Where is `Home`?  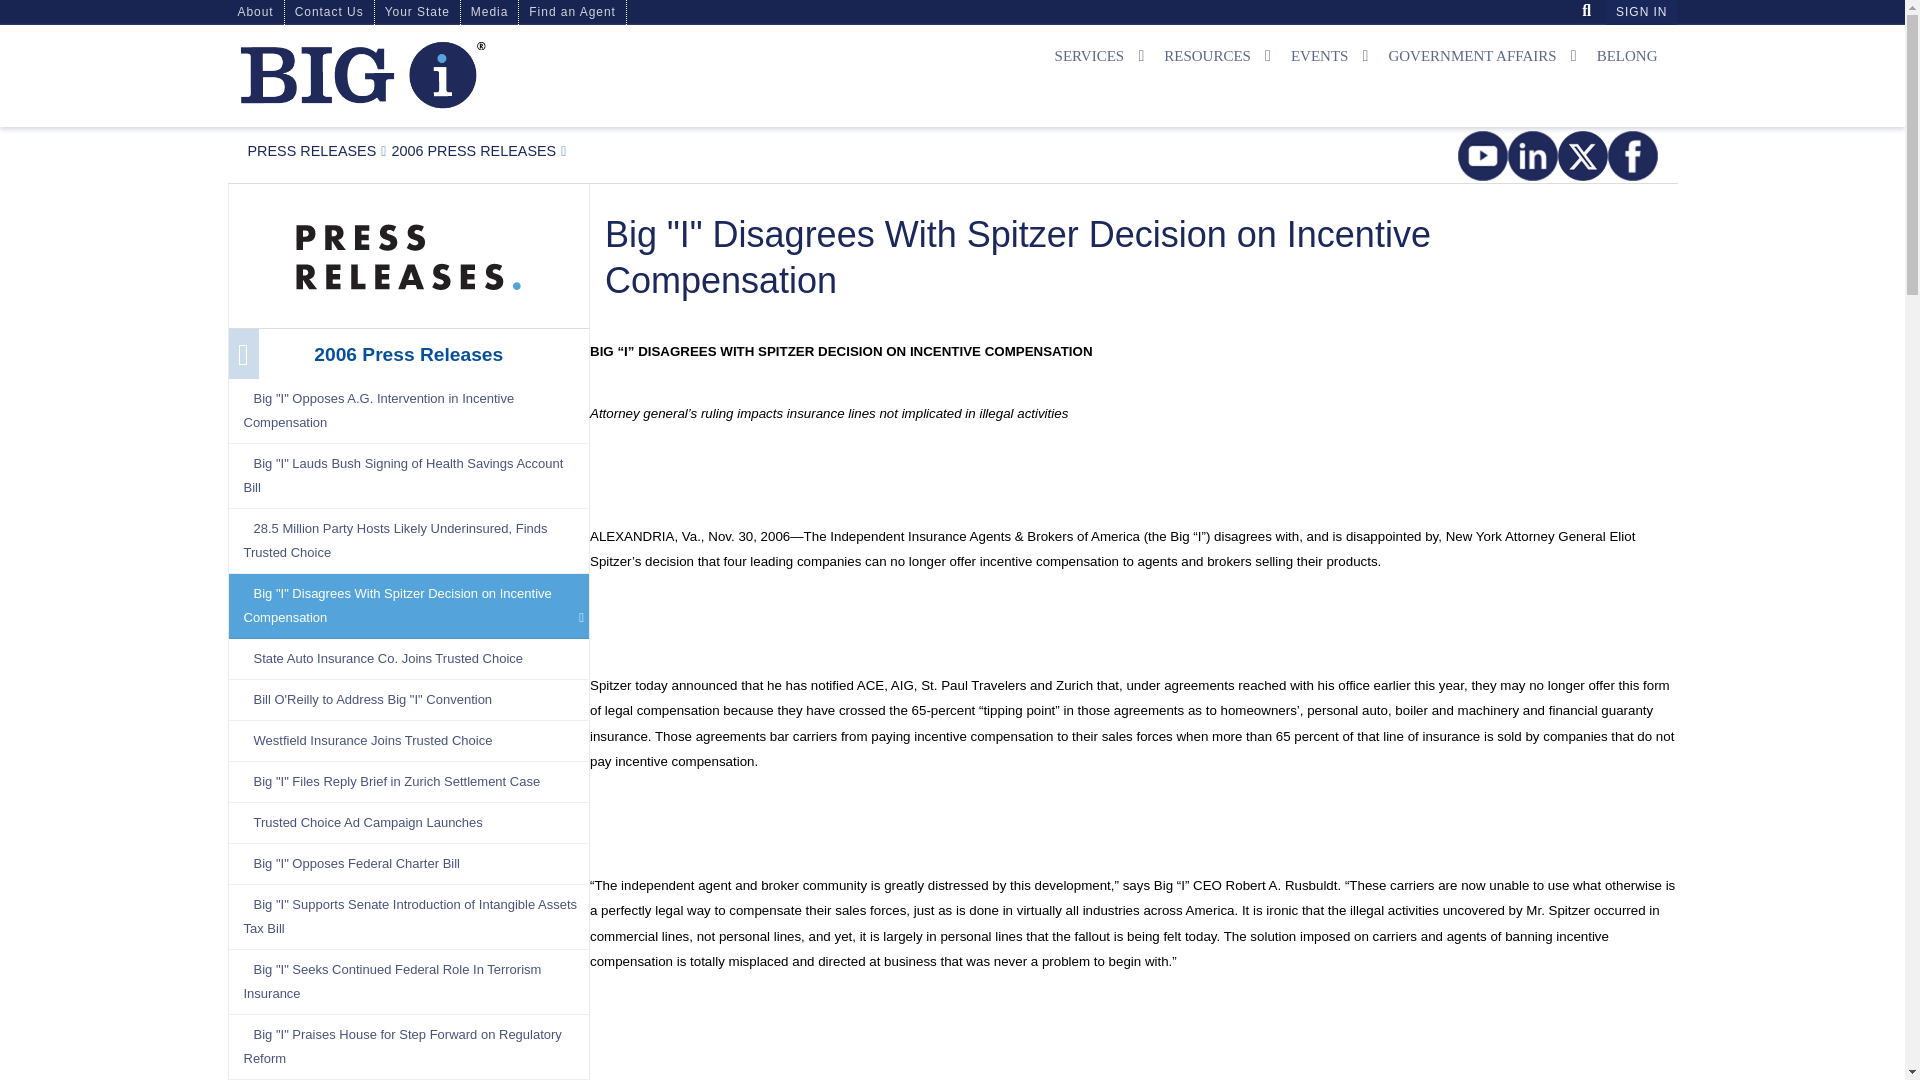
Home is located at coordinates (362, 74).